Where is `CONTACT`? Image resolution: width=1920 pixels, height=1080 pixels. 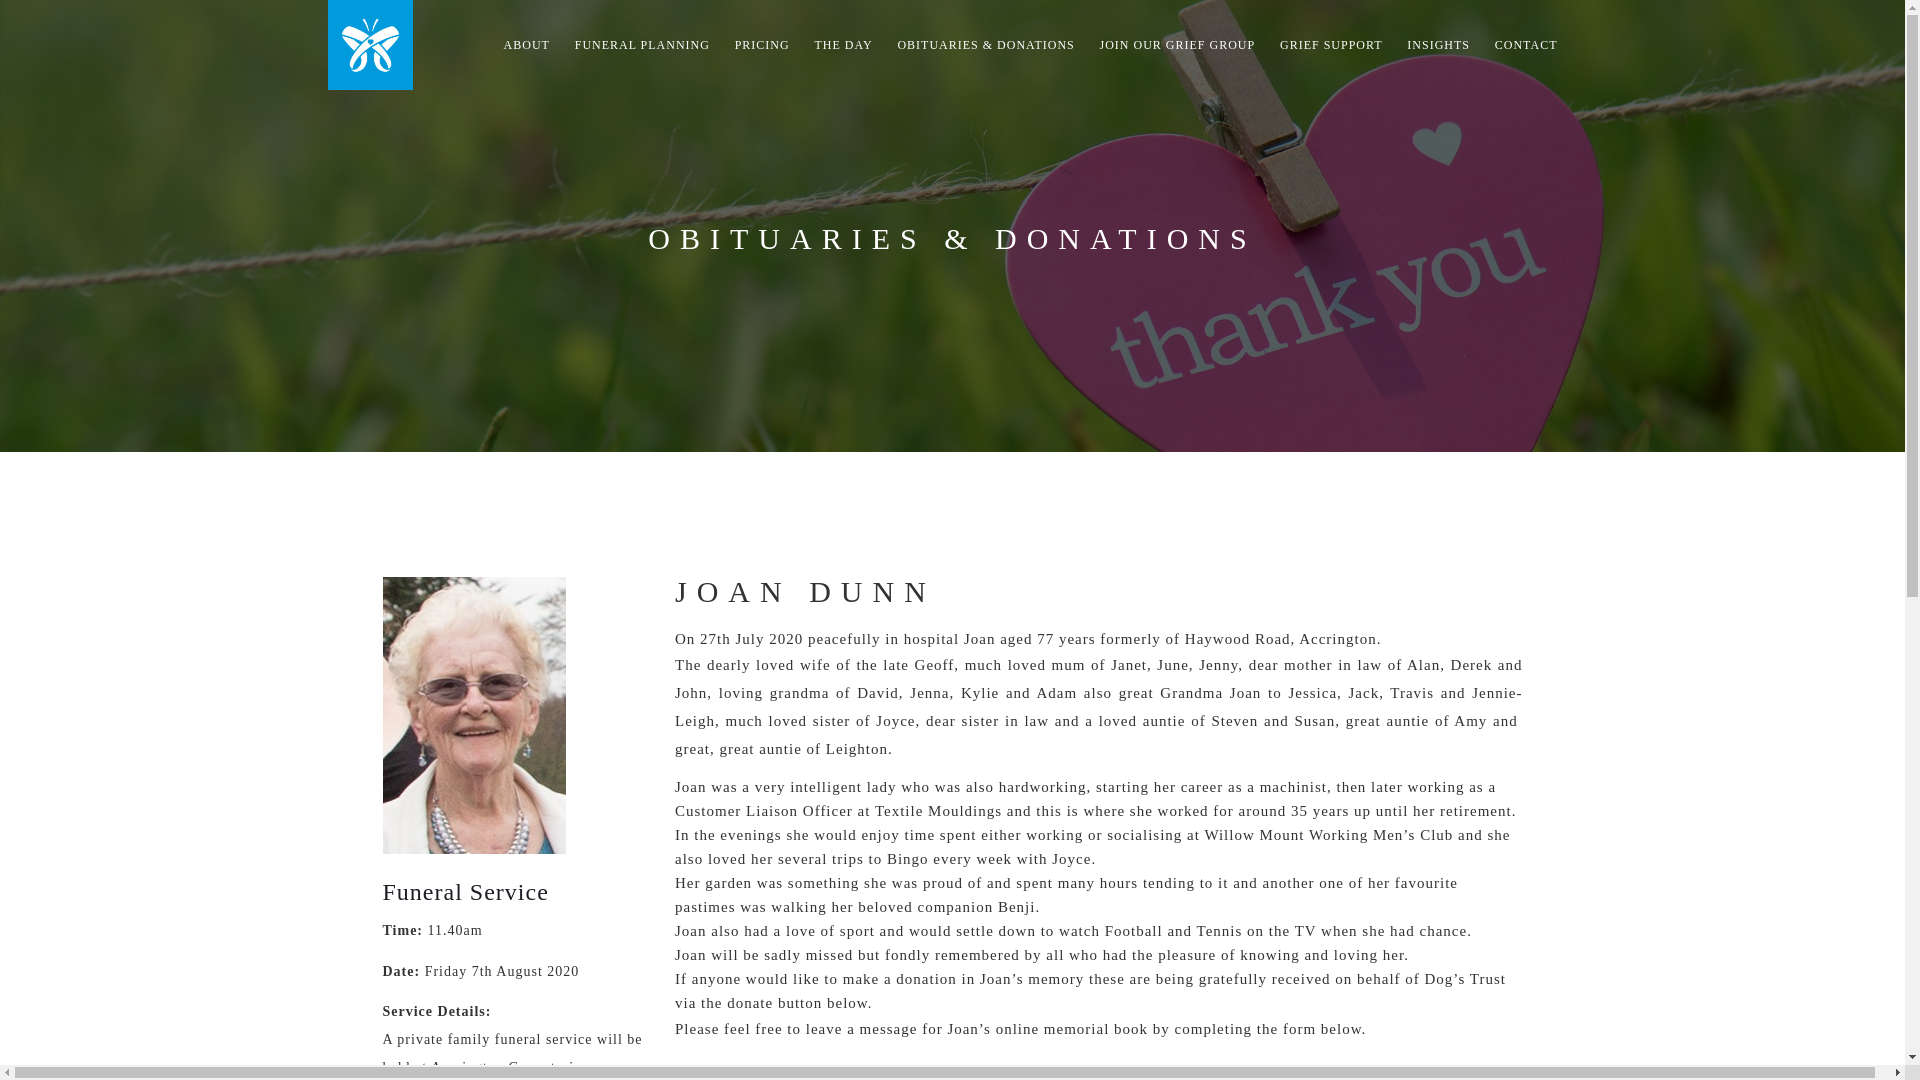
CONTACT is located at coordinates (1526, 44).